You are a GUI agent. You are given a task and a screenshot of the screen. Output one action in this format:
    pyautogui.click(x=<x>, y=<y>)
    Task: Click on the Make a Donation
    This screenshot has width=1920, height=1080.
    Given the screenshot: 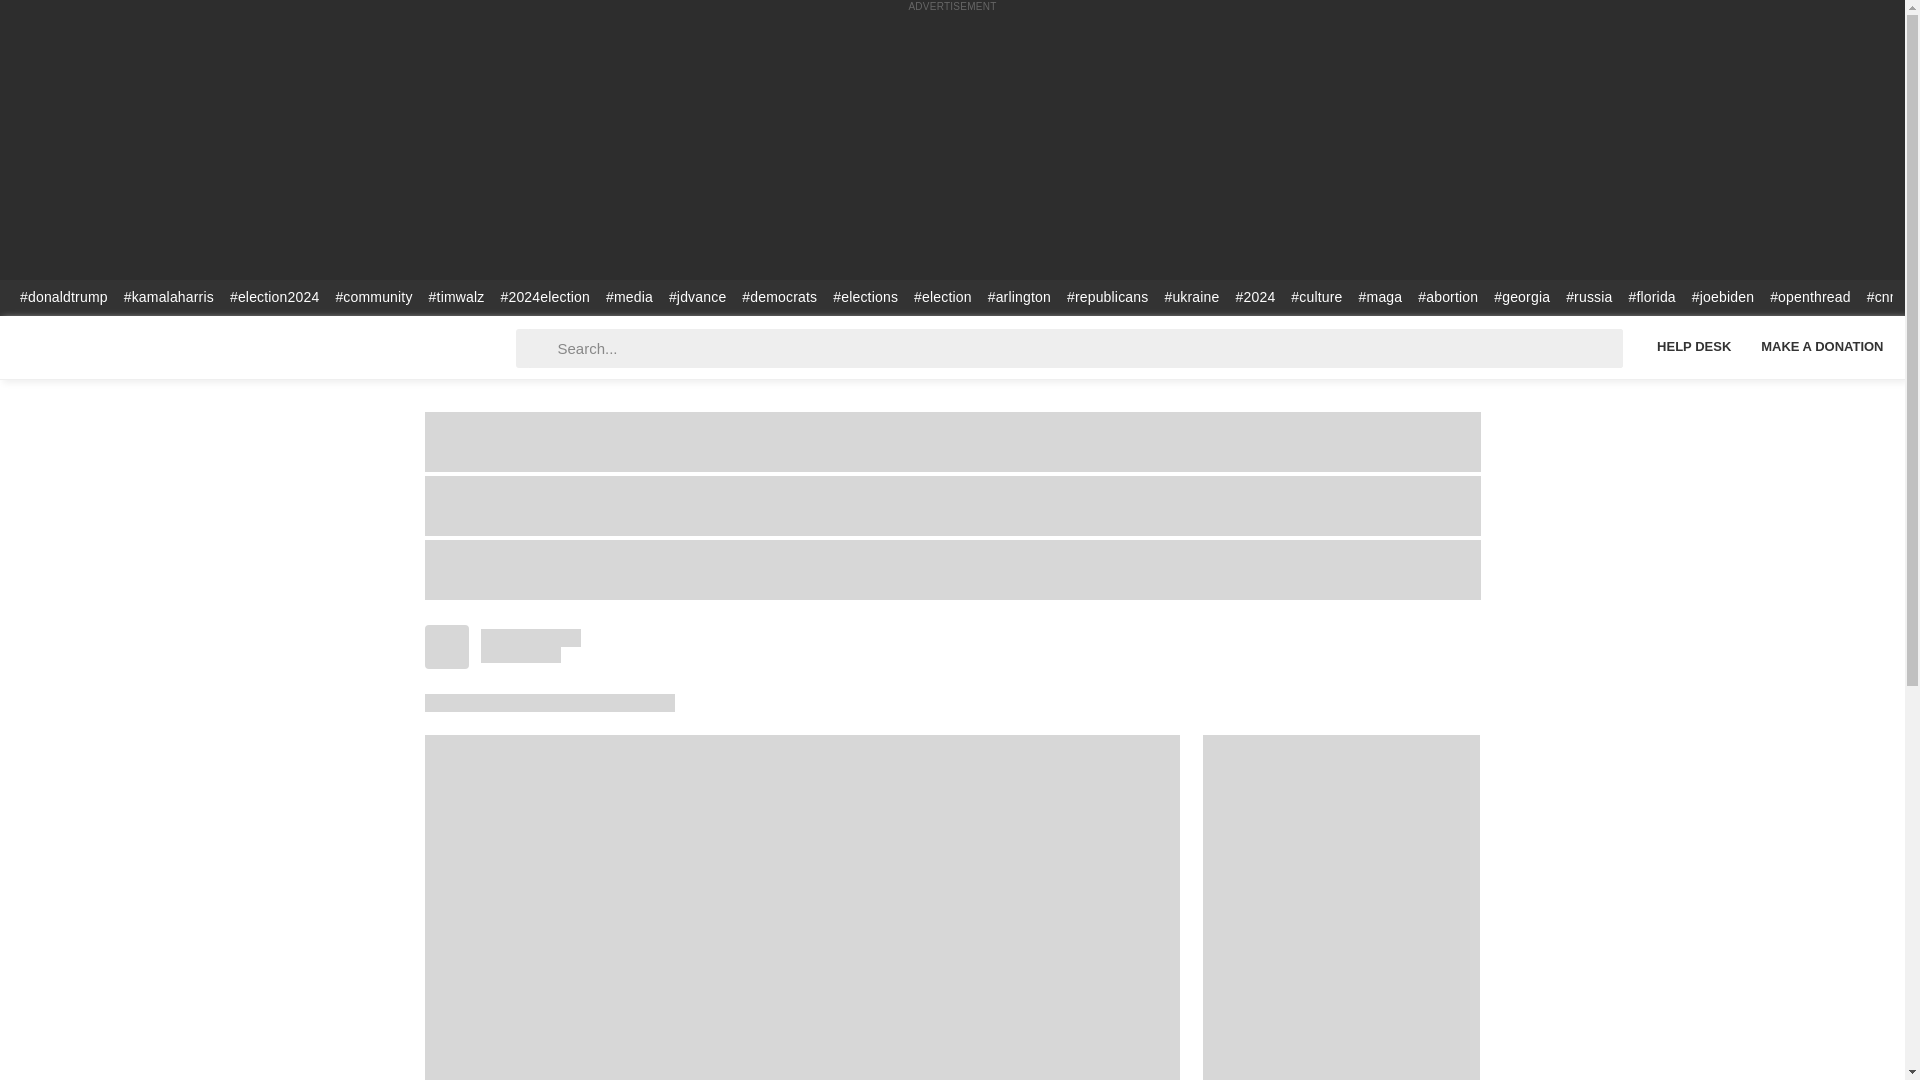 What is the action you would take?
    pyautogui.click(x=1822, y=346)
    